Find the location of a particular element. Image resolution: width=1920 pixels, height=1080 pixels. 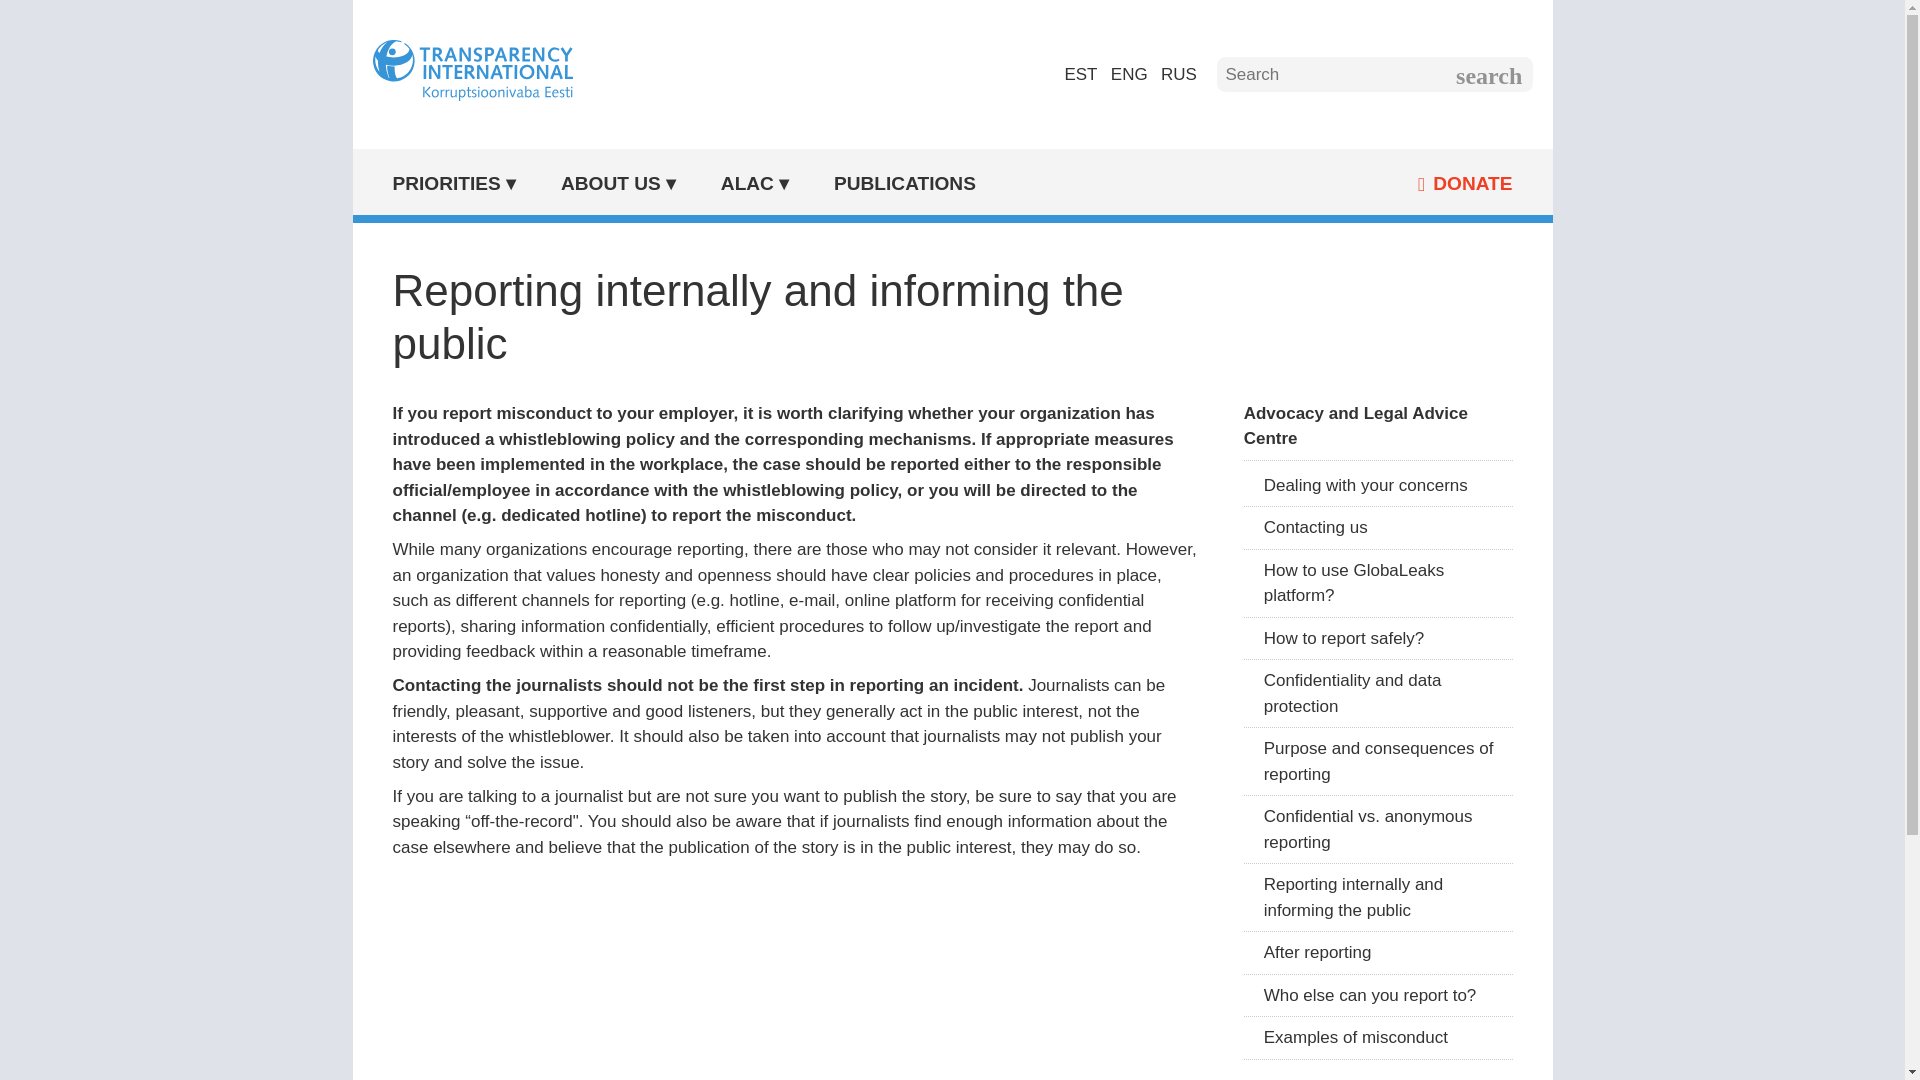

After reporting is located at coordinates (1378, 954).